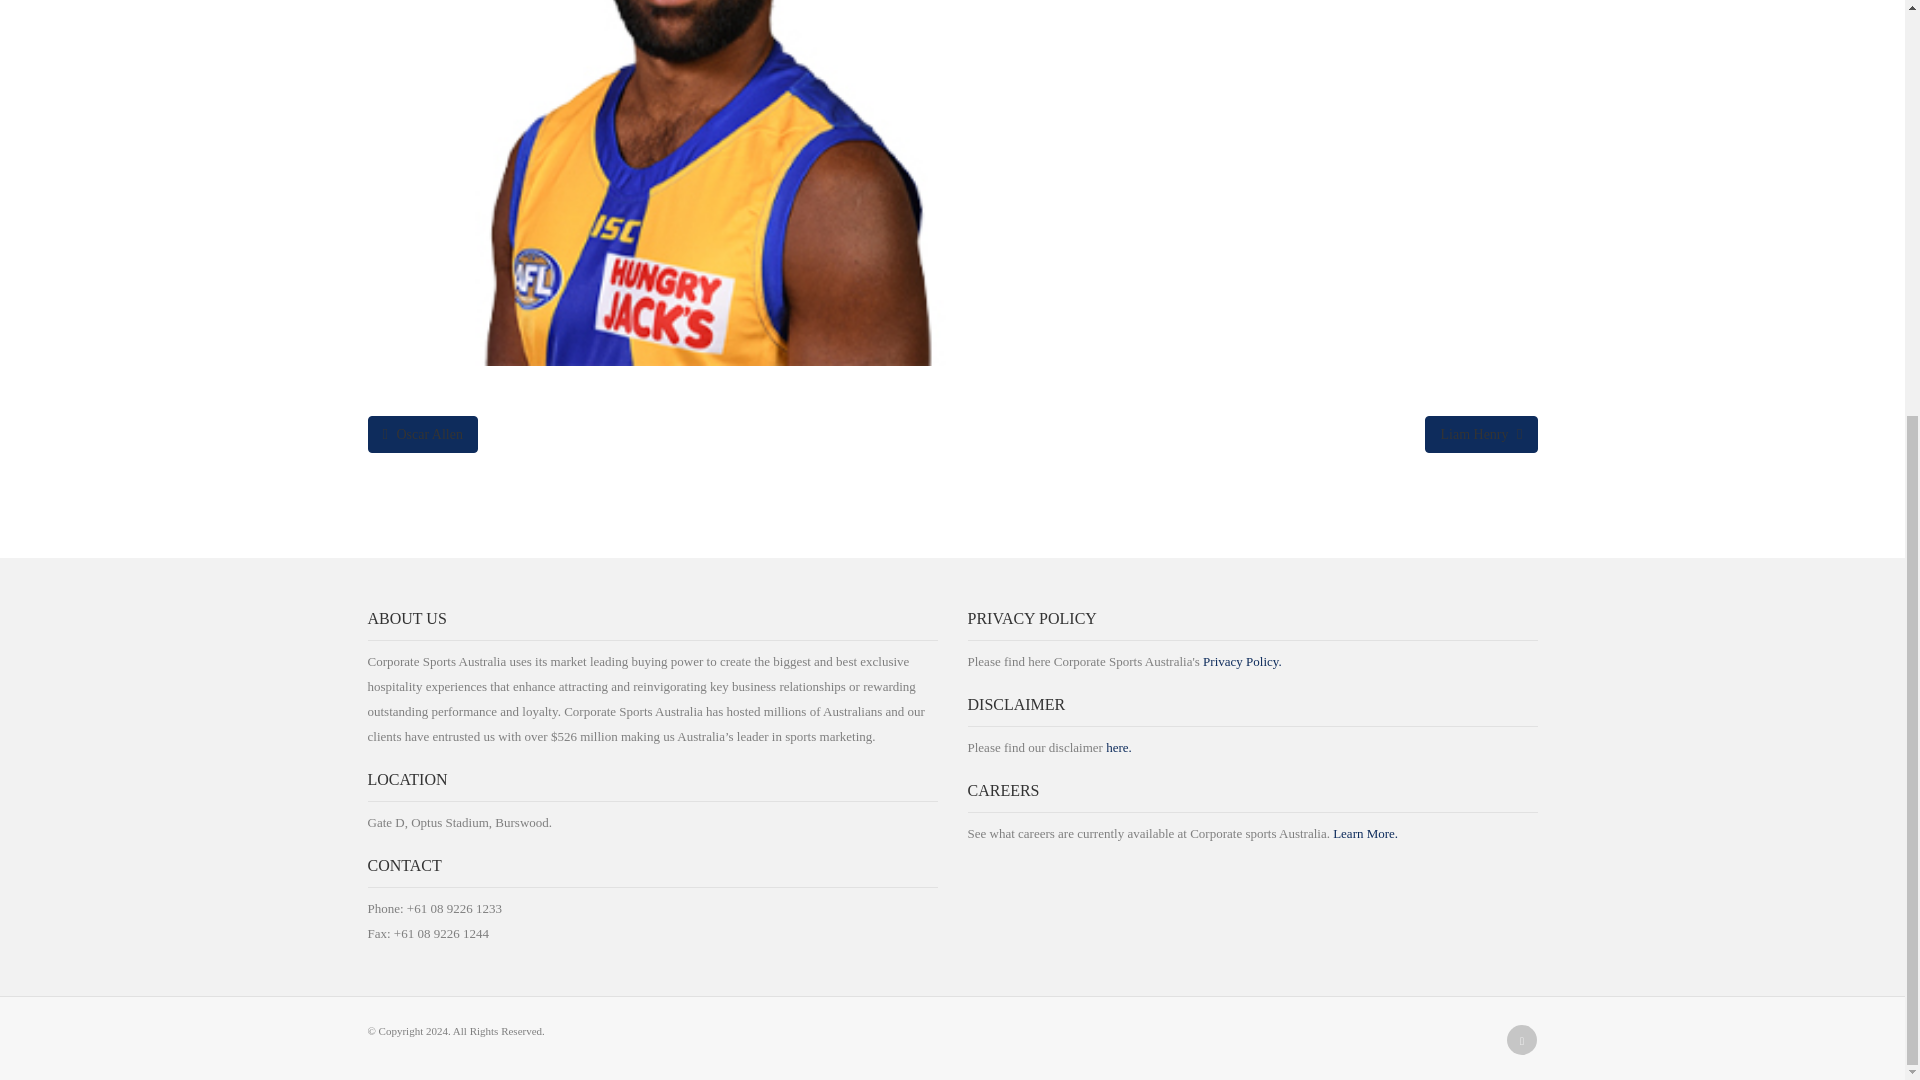 The height and width of the screenshot is (1080, 1920). Describe the element at coordinates (1364, 834) in the screenshot. I see `Learn More.` at that location.